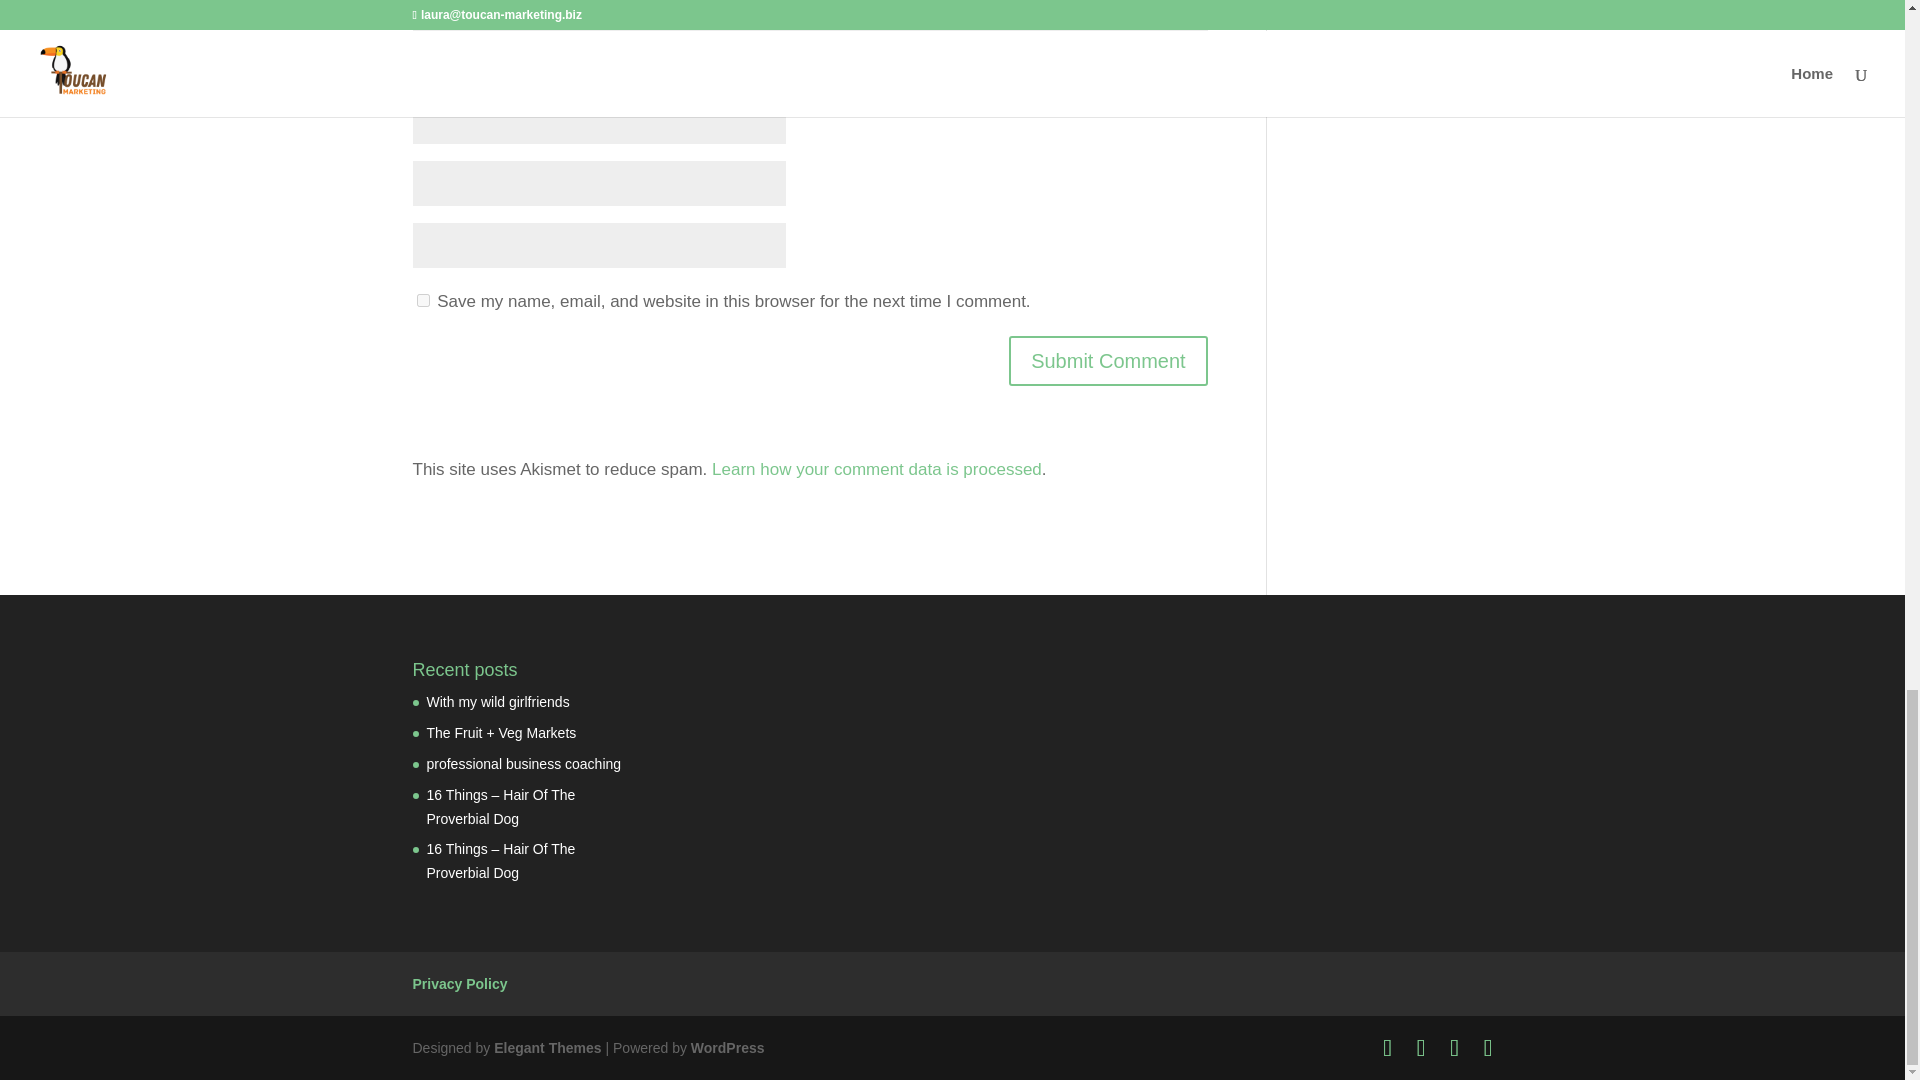 This screenshot has width=1920, height=1080. Describe the element at coordinates (497, 702) in the screenshot. I see `With my wild girlfriends` at that location.